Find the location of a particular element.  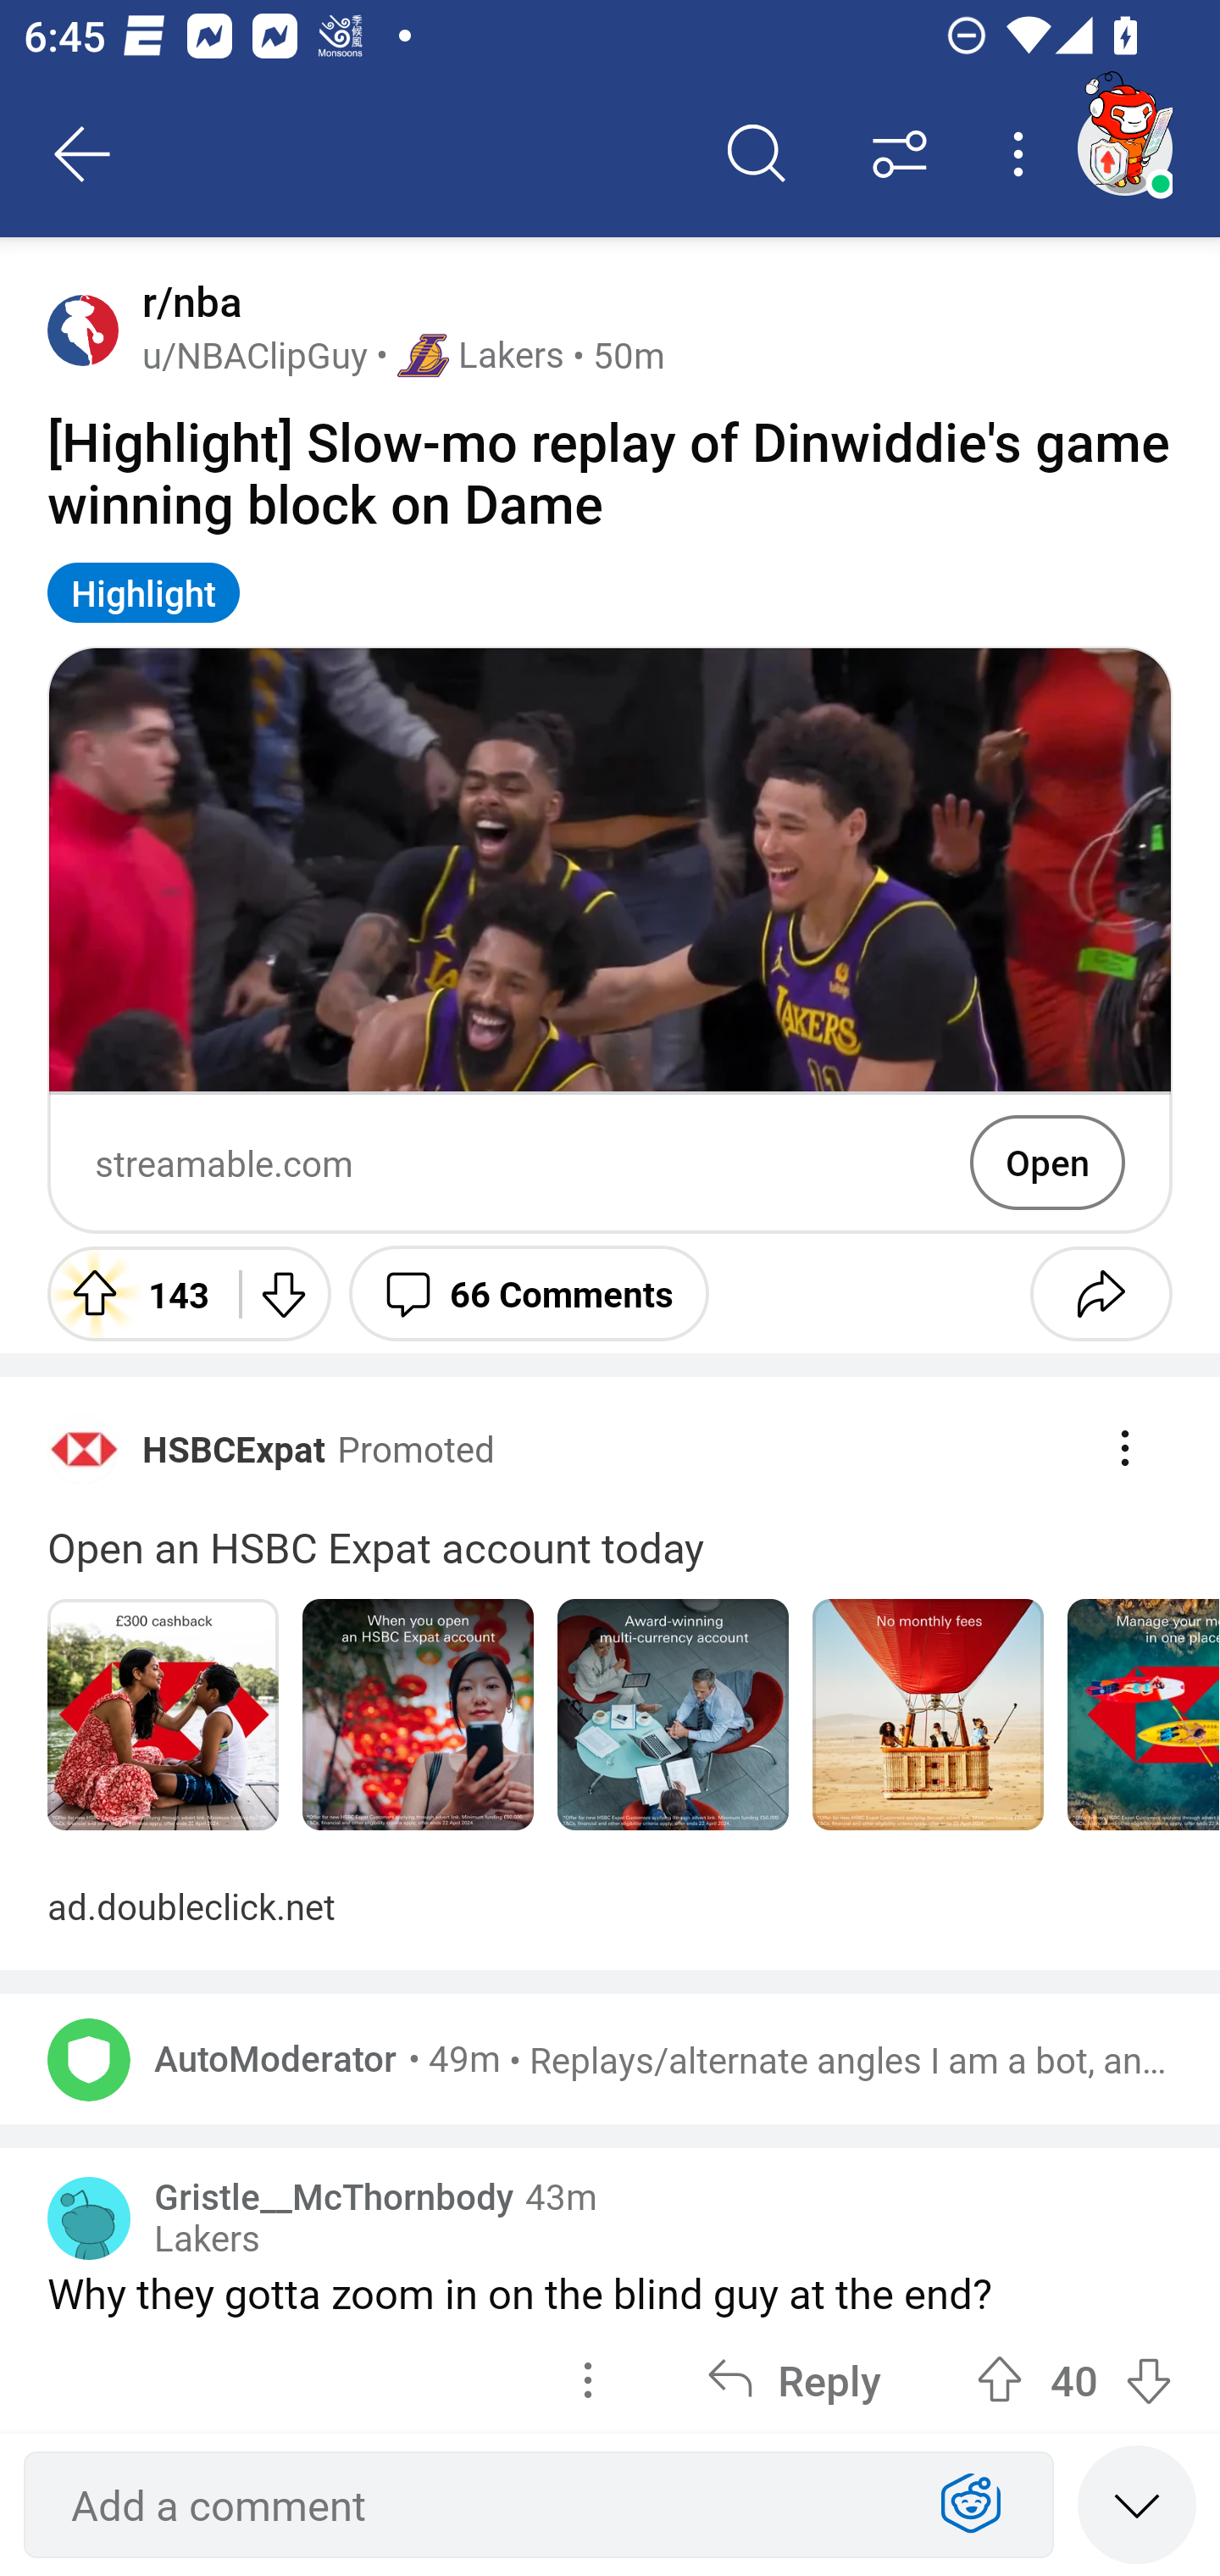

Preview Image streamable.com Open is located at coordinates (610, 941).